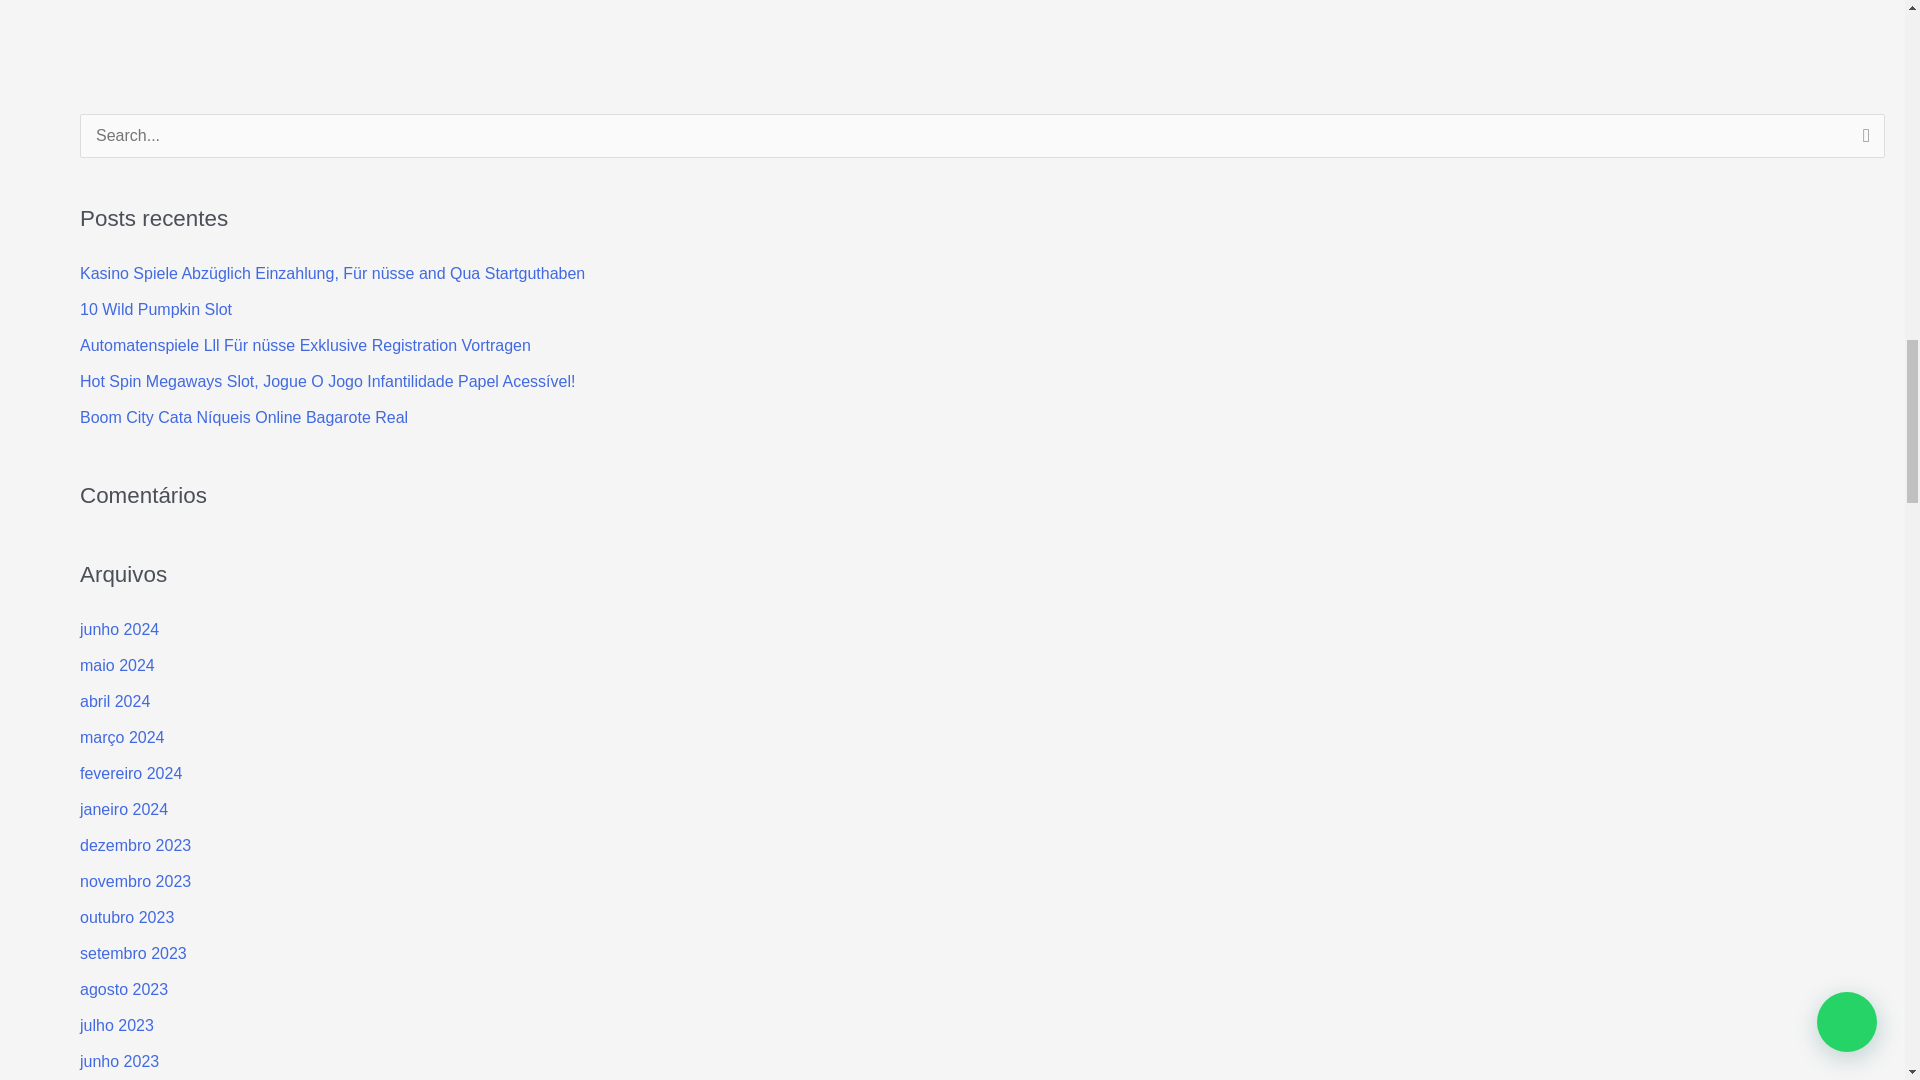  Describe the element at coordinates (156, 309) in the screenshot. I see `10 Wild Pumpkin Slot` at that location.